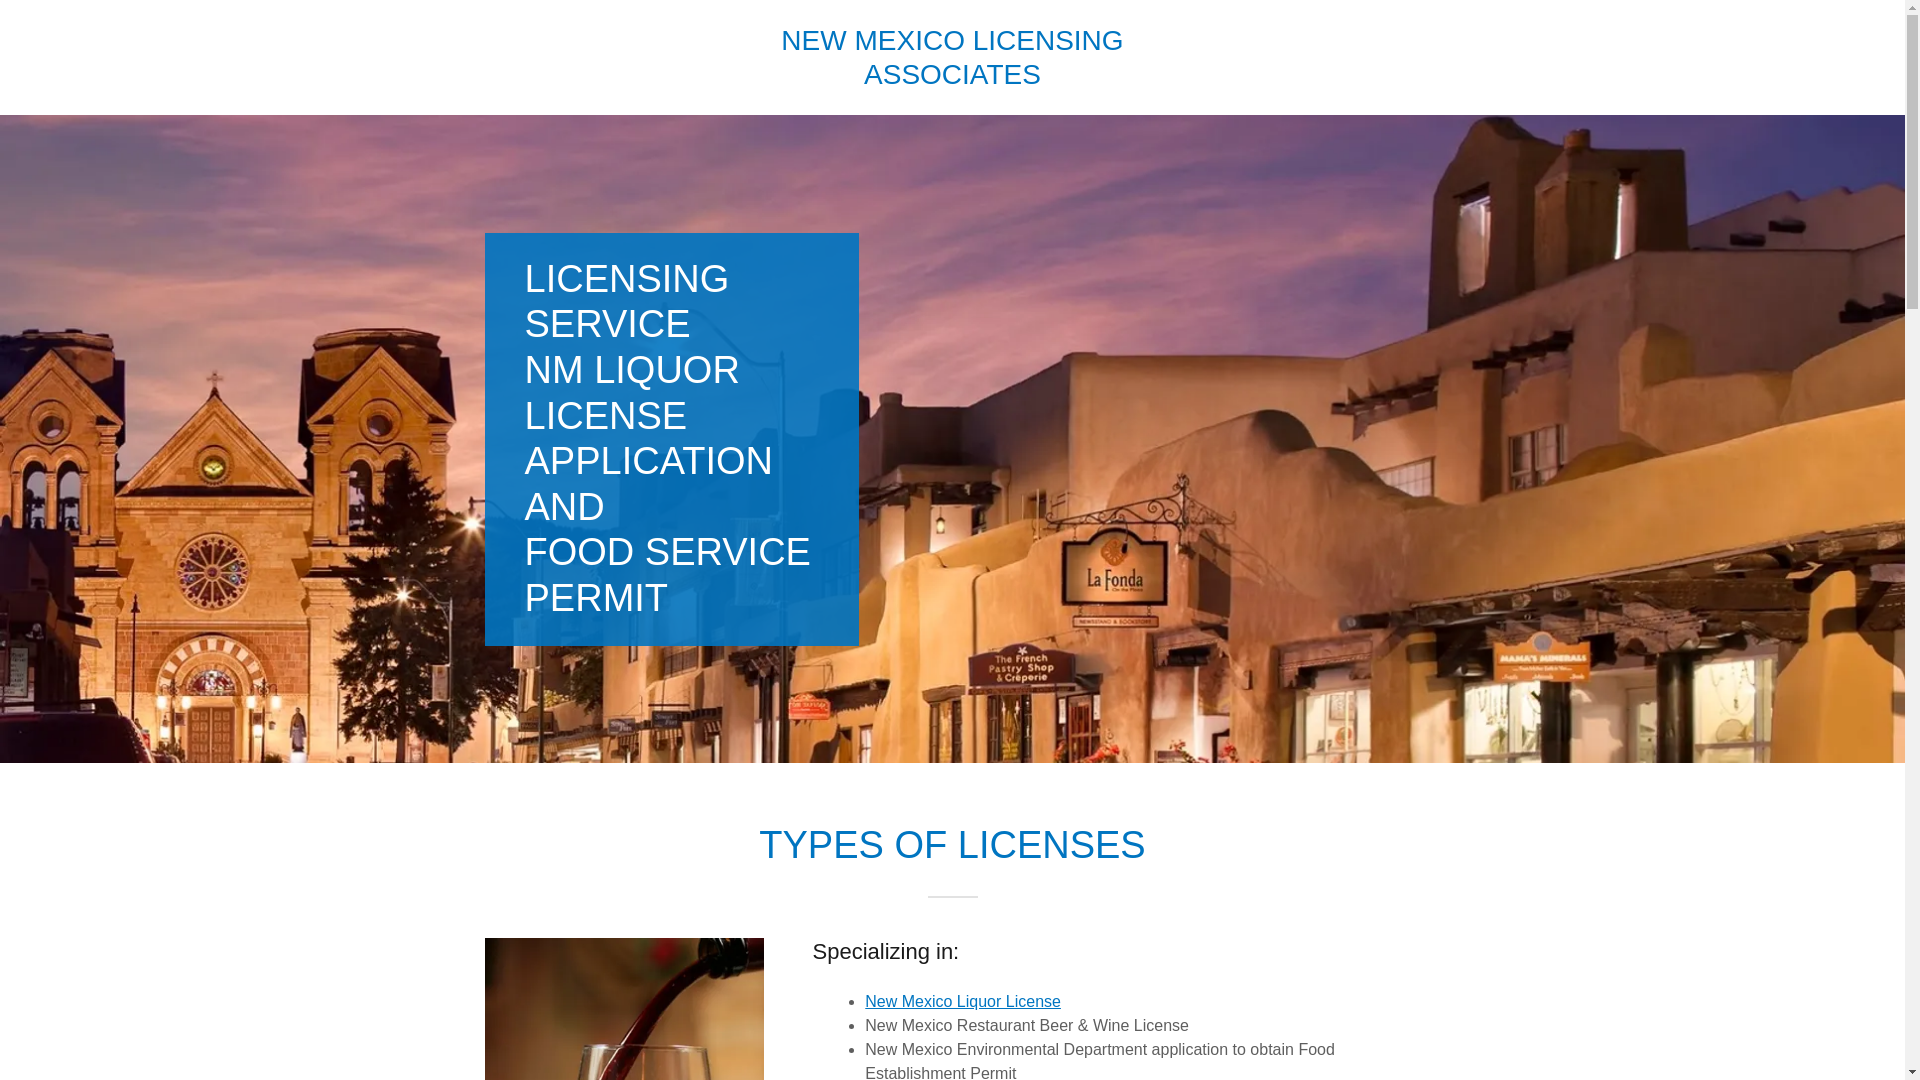  What do you see at coordinates (963, 1000) in the screenshot?
I see `New Mexico Liquor License` at bounding box center [963, 1000].